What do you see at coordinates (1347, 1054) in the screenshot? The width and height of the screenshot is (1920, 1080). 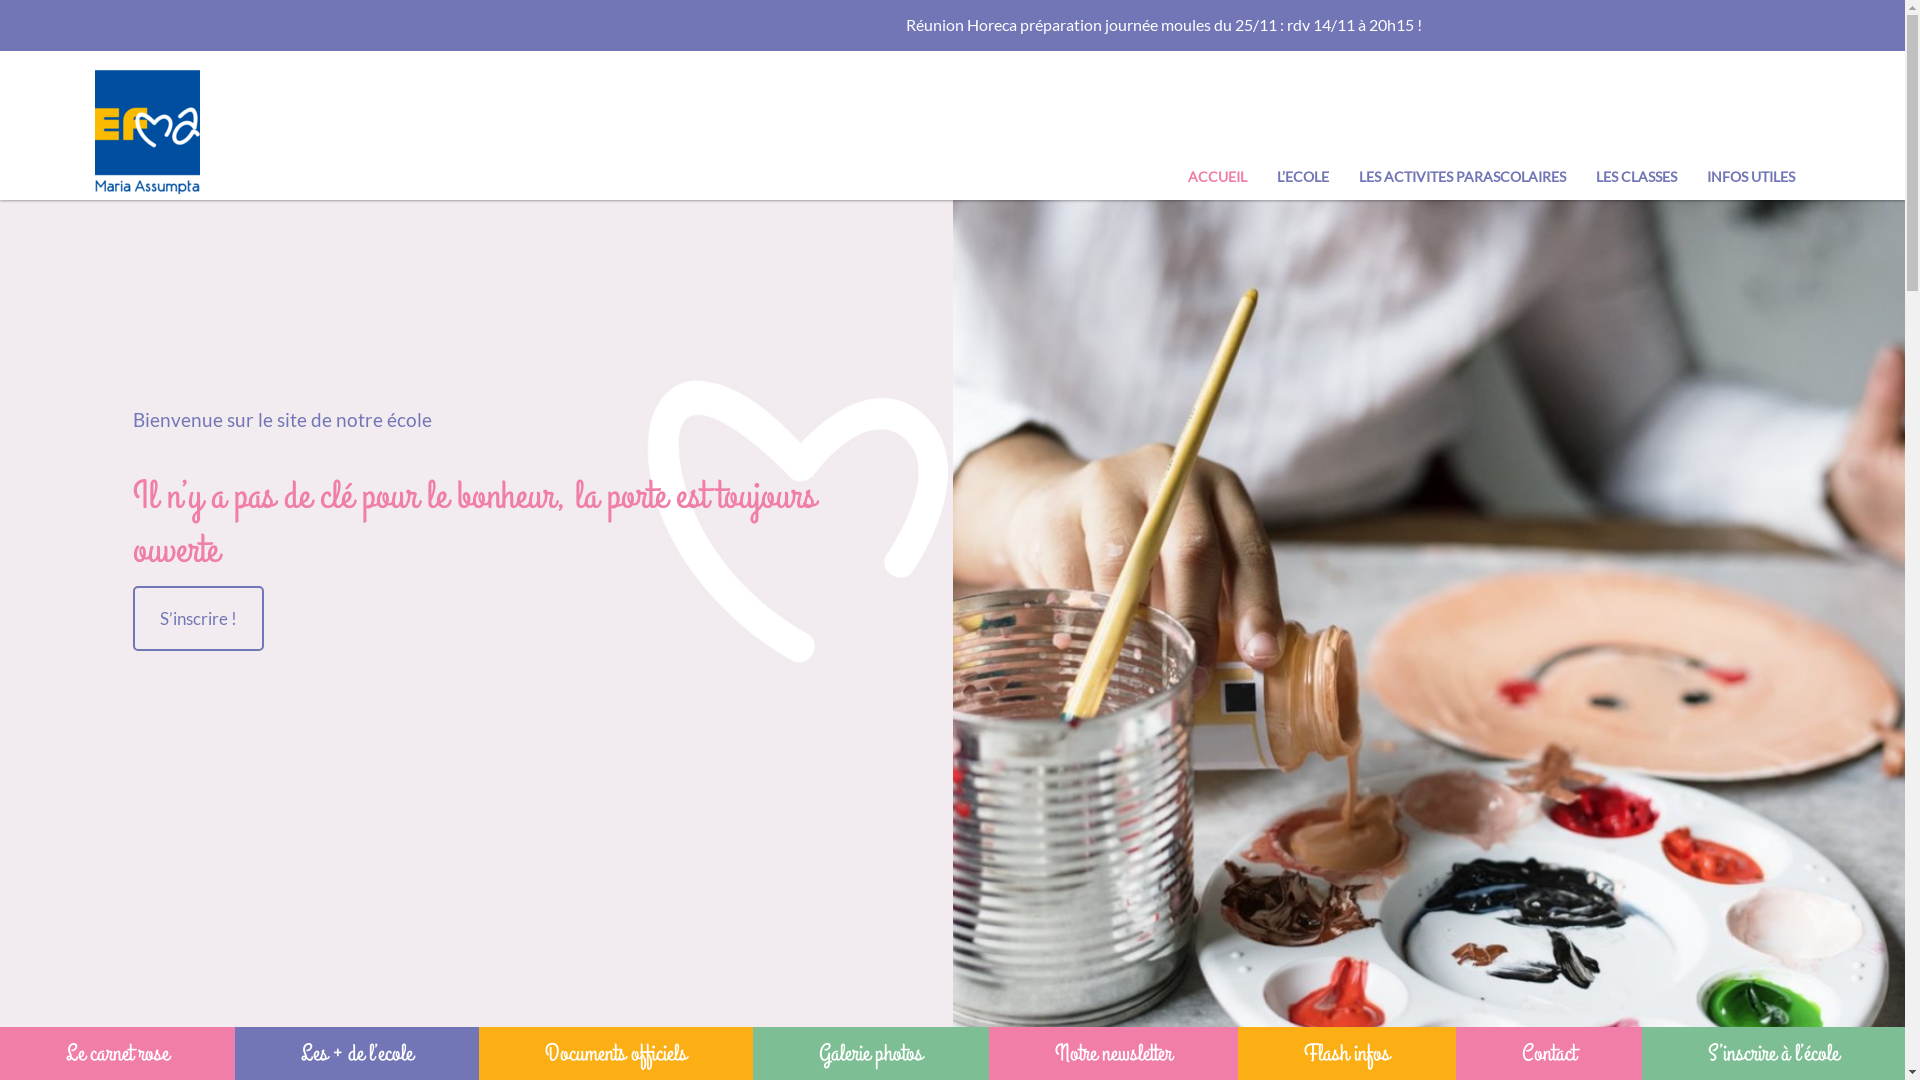 I see `Flash infos` at bounding box center [1347, 1054].